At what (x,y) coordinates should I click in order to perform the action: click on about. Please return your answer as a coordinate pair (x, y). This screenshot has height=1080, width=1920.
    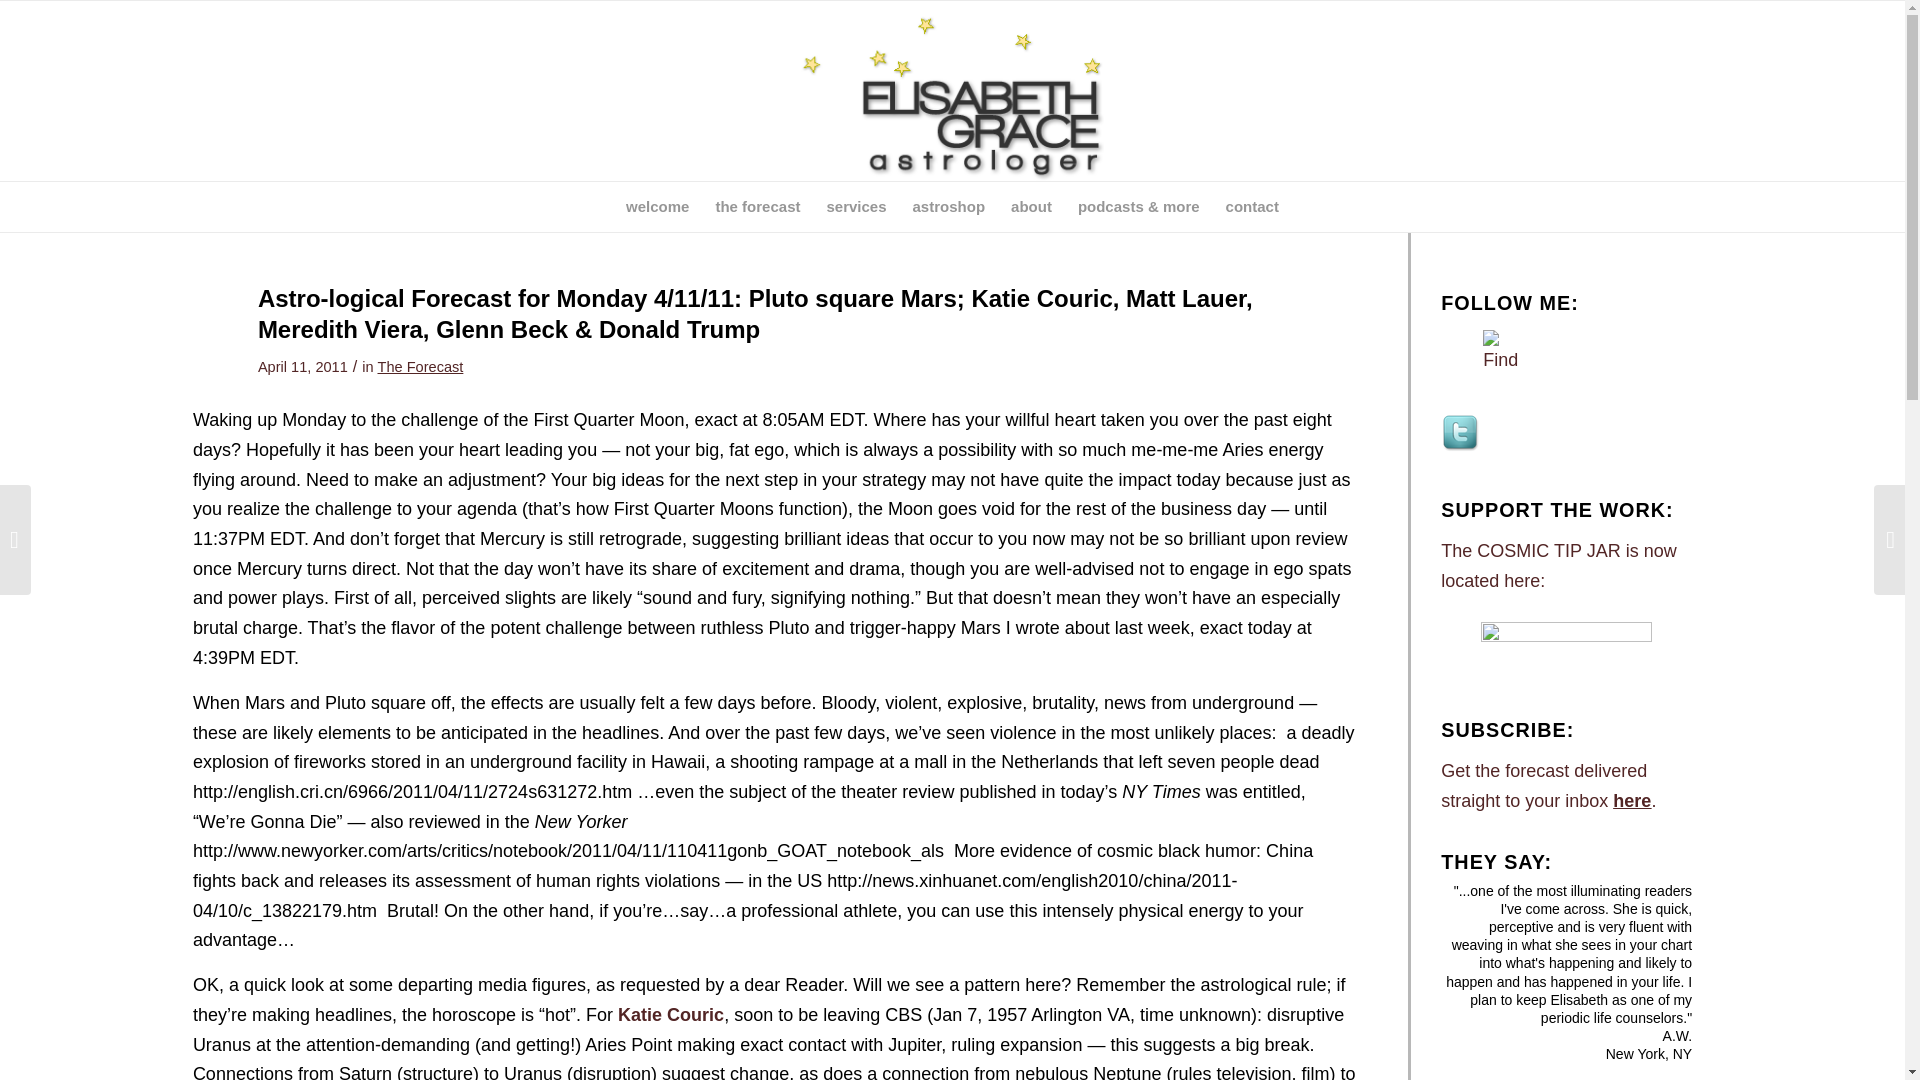
    Looking at the image, I should click on (1032, 207).